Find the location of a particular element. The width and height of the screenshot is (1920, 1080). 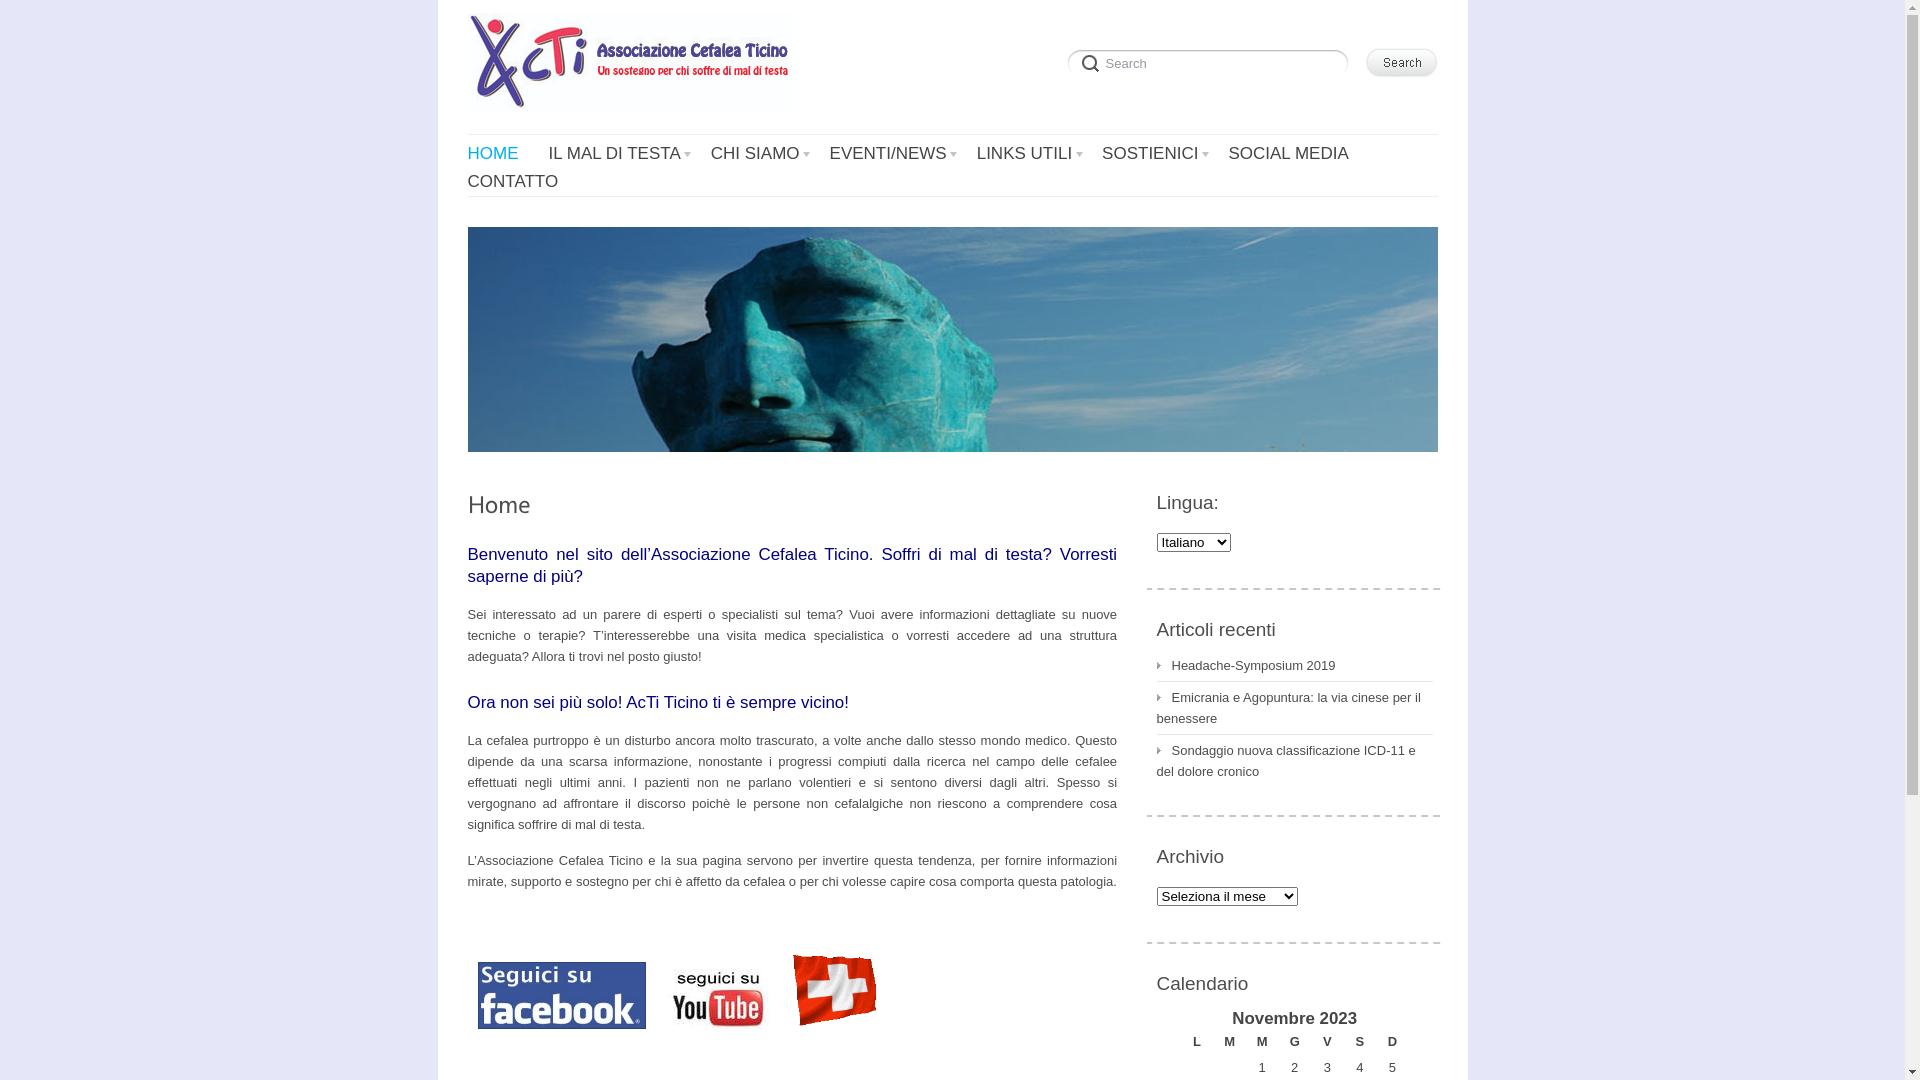

Search is located at coordinates (1400, 62).